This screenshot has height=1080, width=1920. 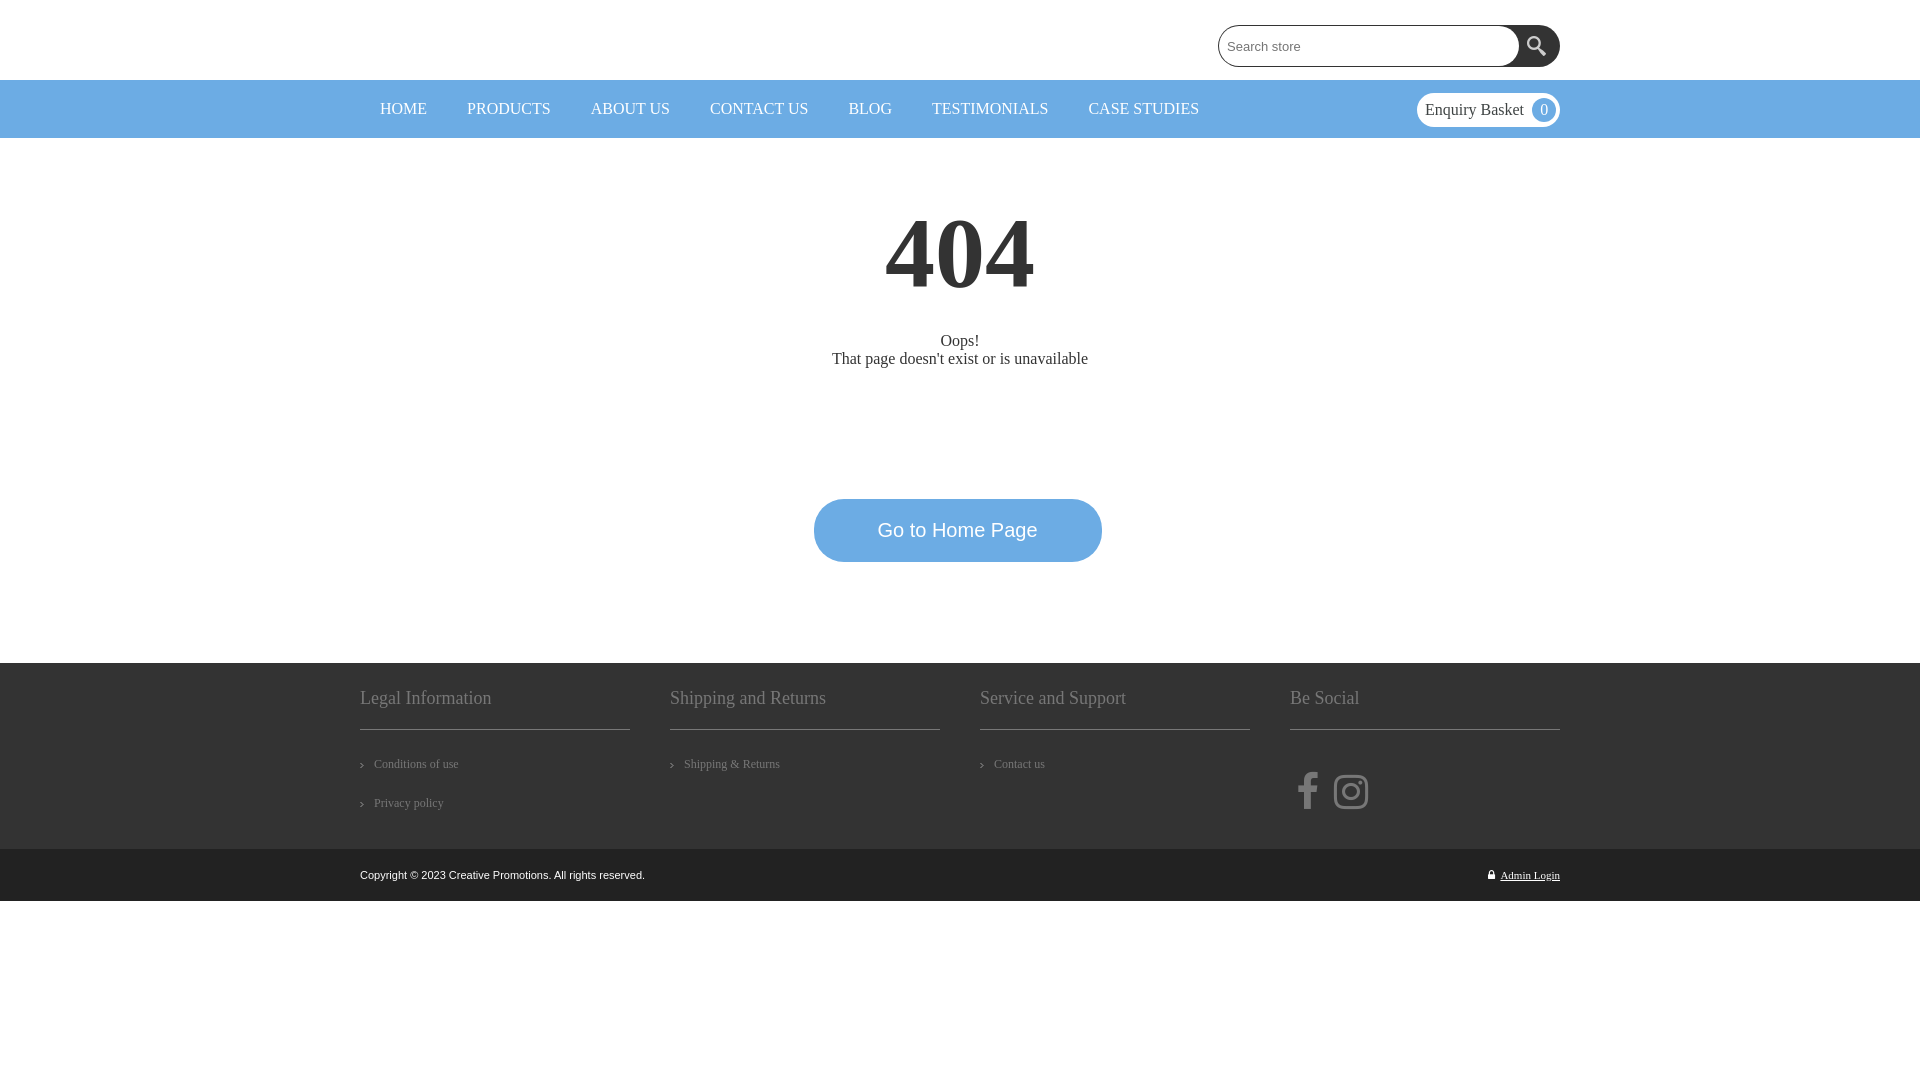 I want to click on Contact us, so click(x=1012, y=764).